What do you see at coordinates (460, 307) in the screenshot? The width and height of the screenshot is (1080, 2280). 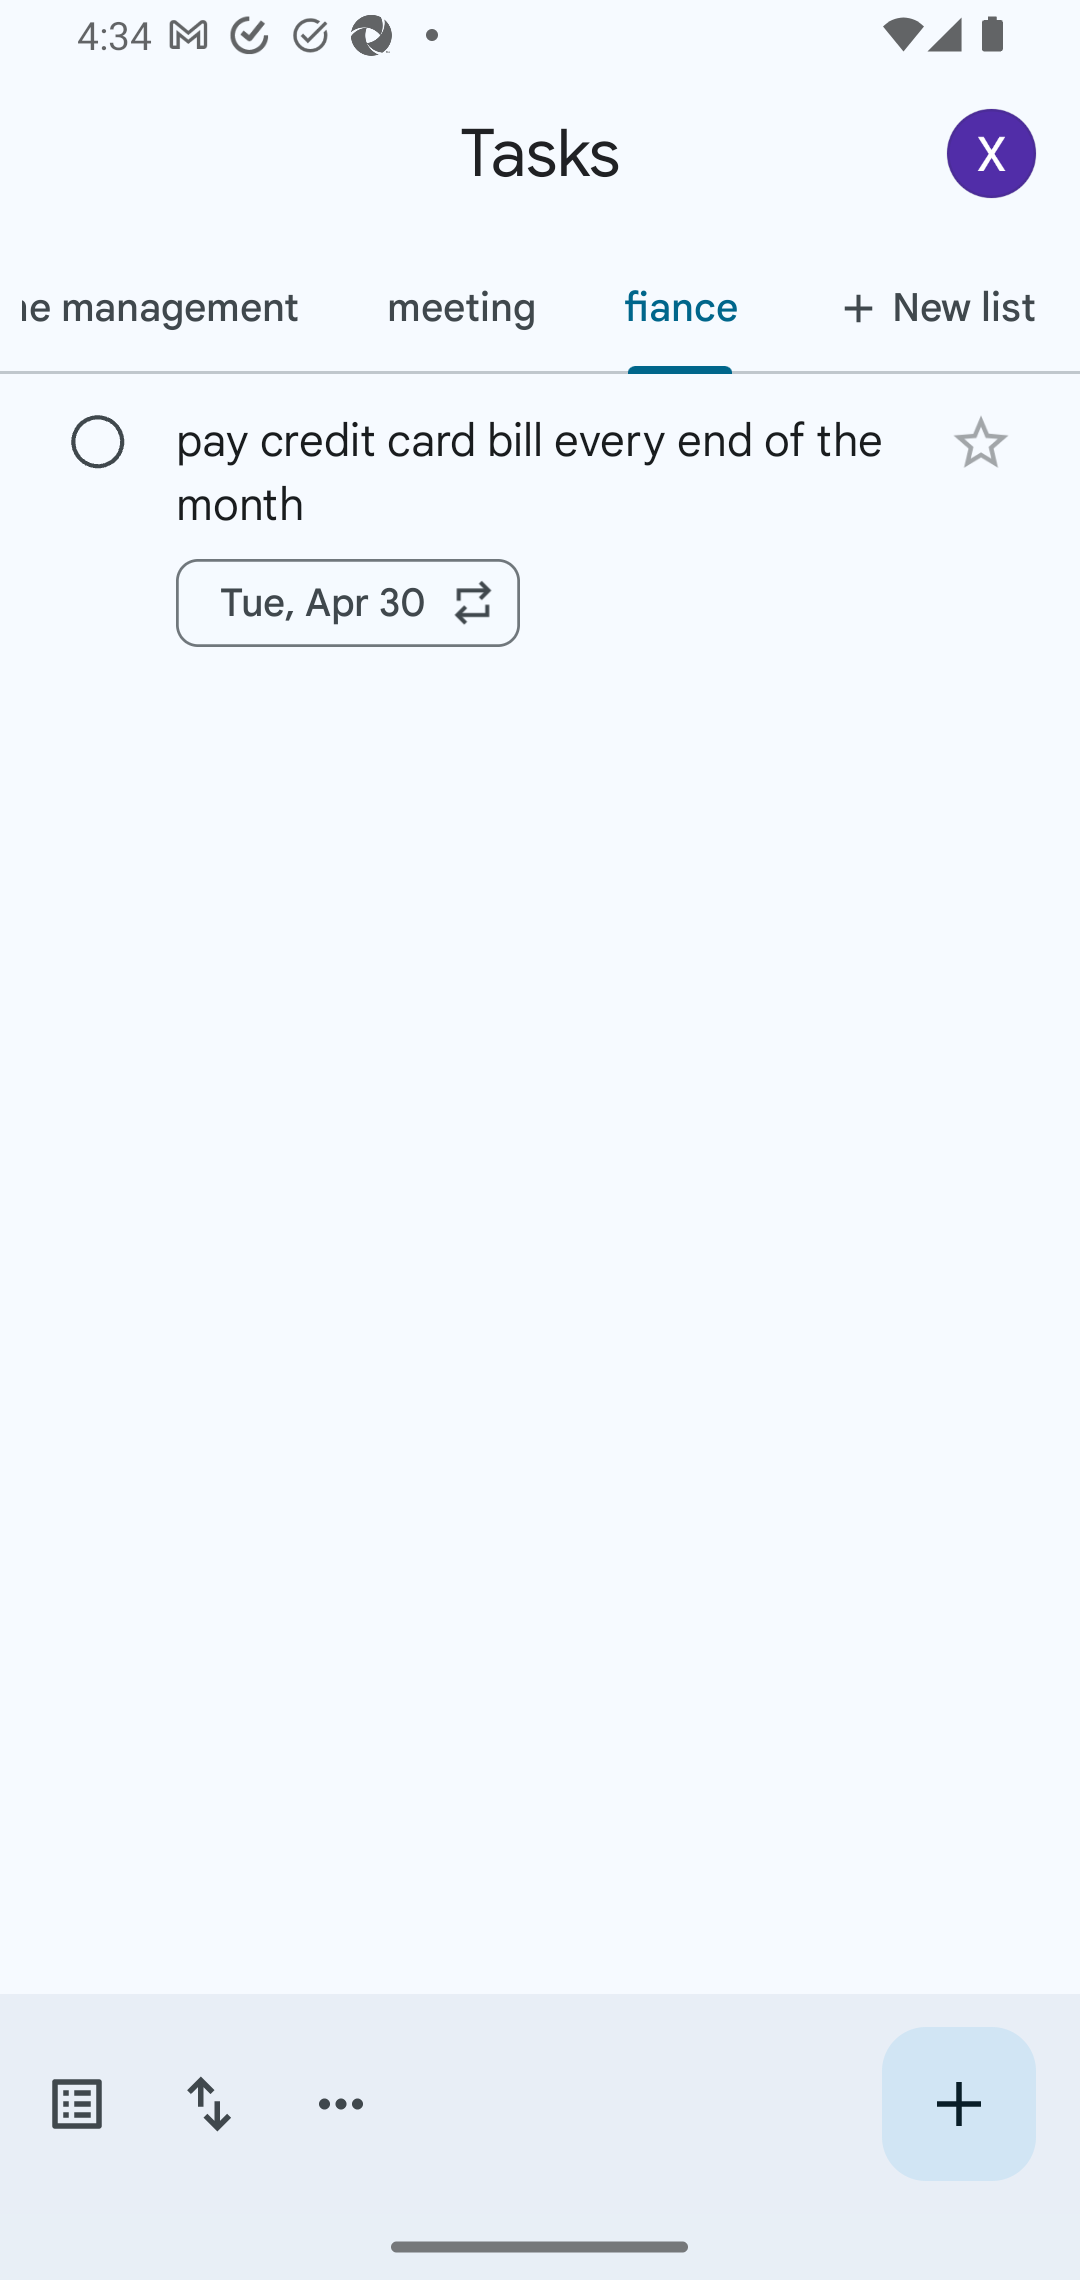 I see `meeting` at bounding box center [460, 307].